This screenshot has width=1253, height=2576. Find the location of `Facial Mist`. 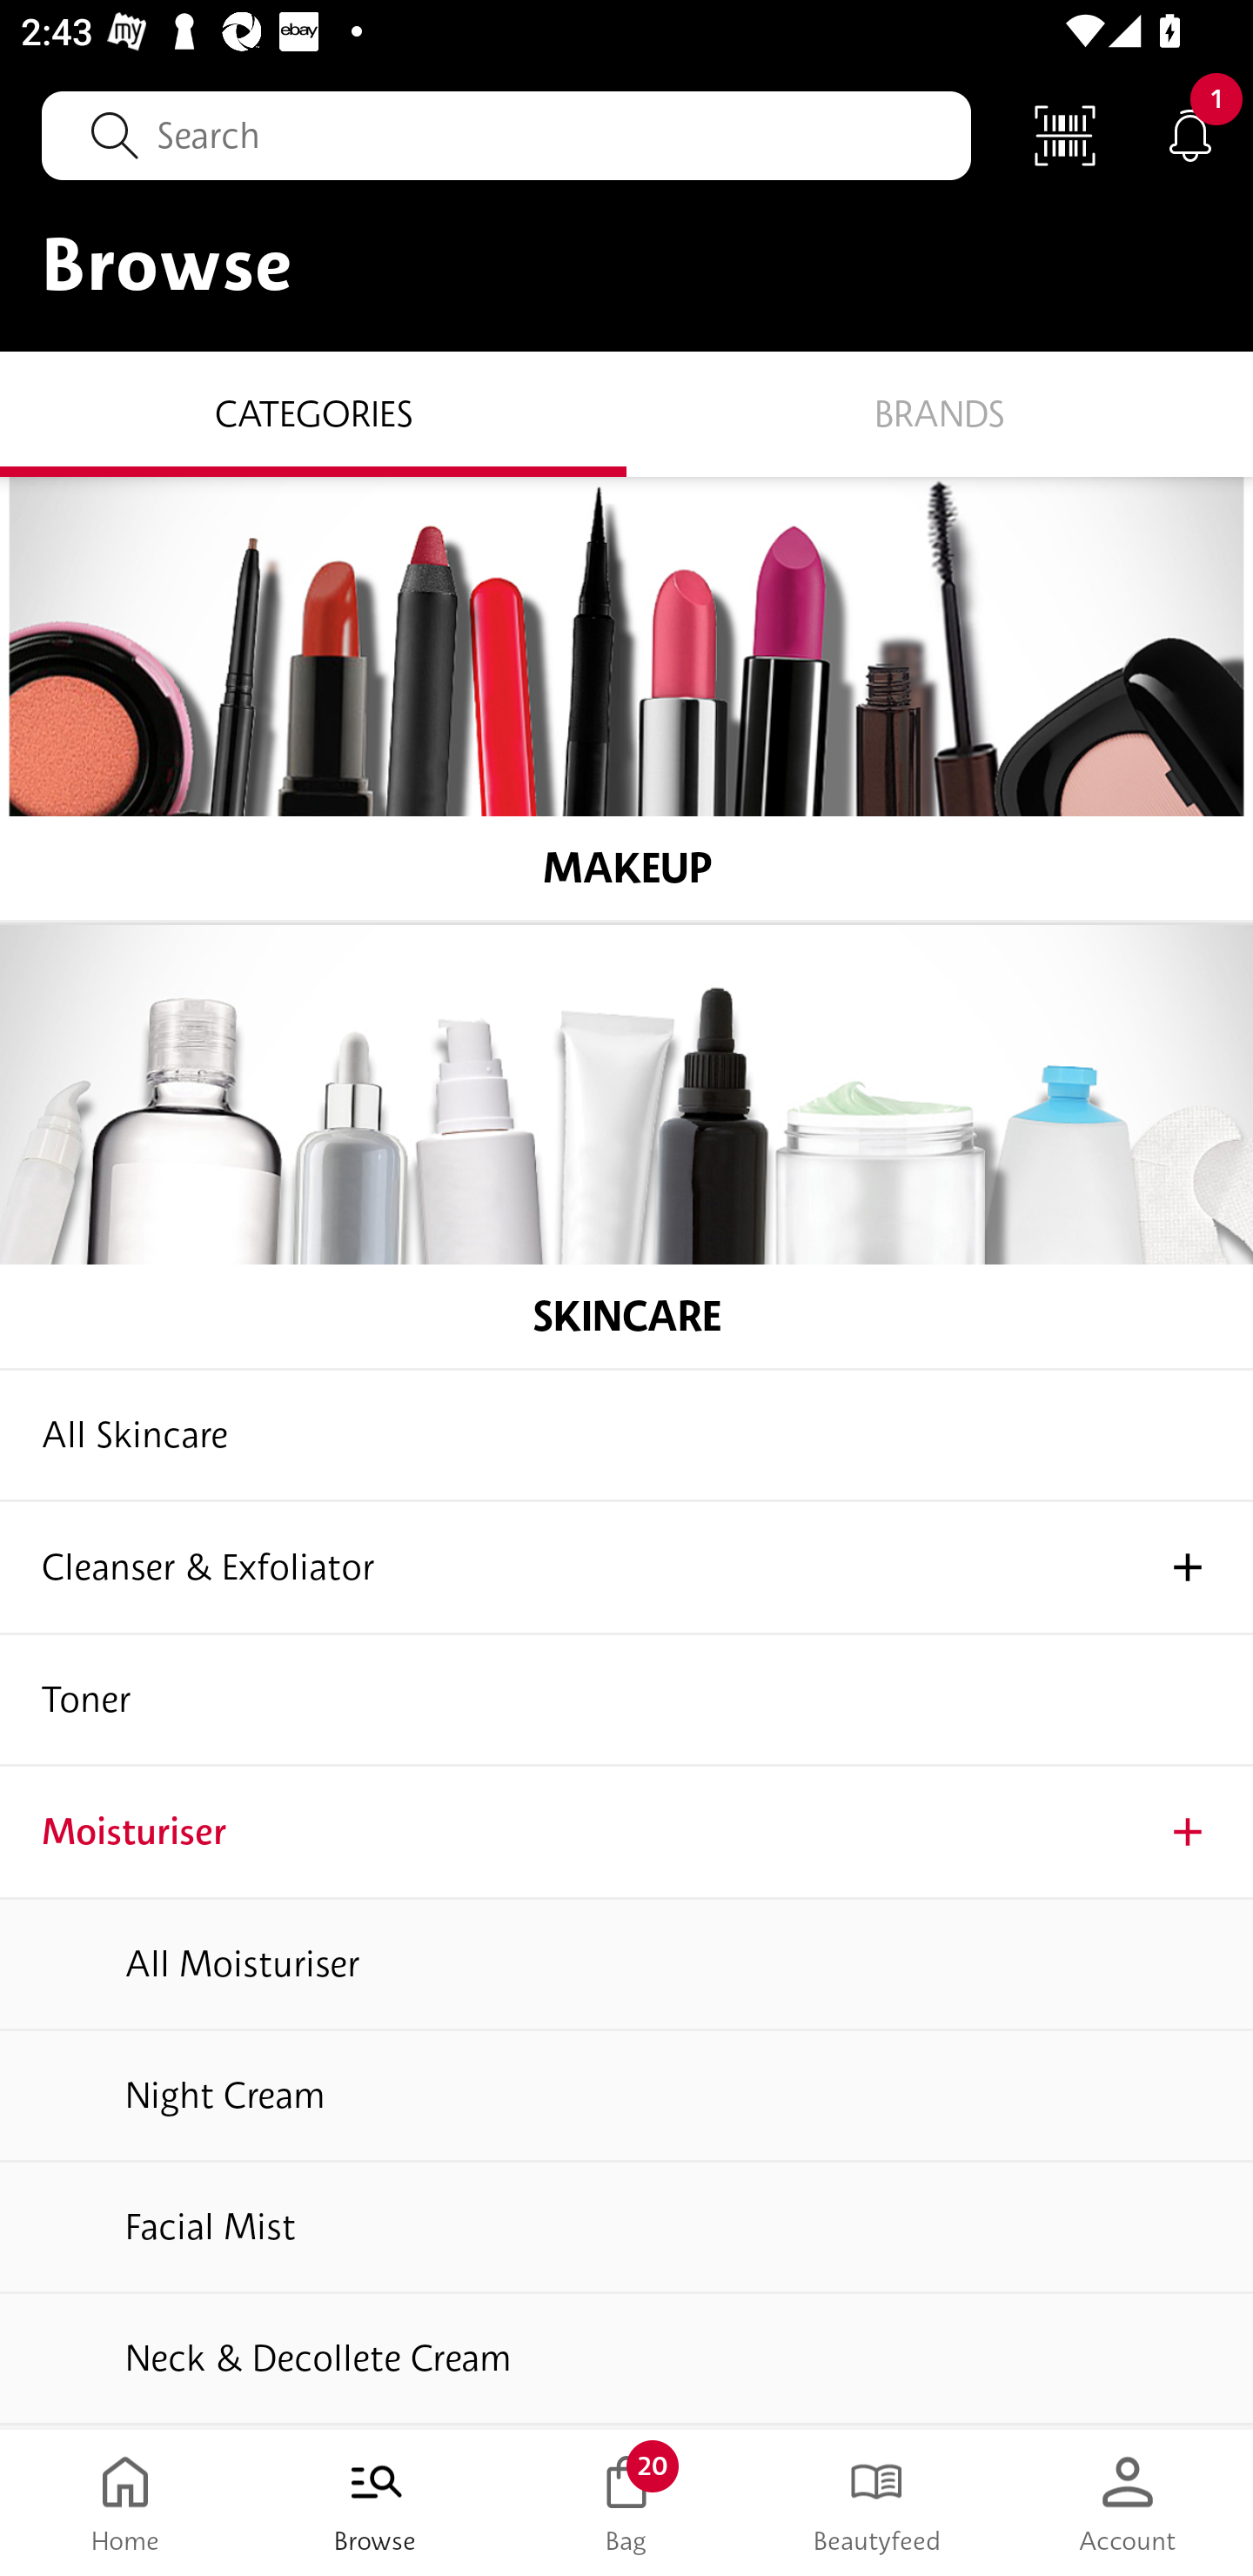

Facial Mist is located at coordinates (626, 2230).